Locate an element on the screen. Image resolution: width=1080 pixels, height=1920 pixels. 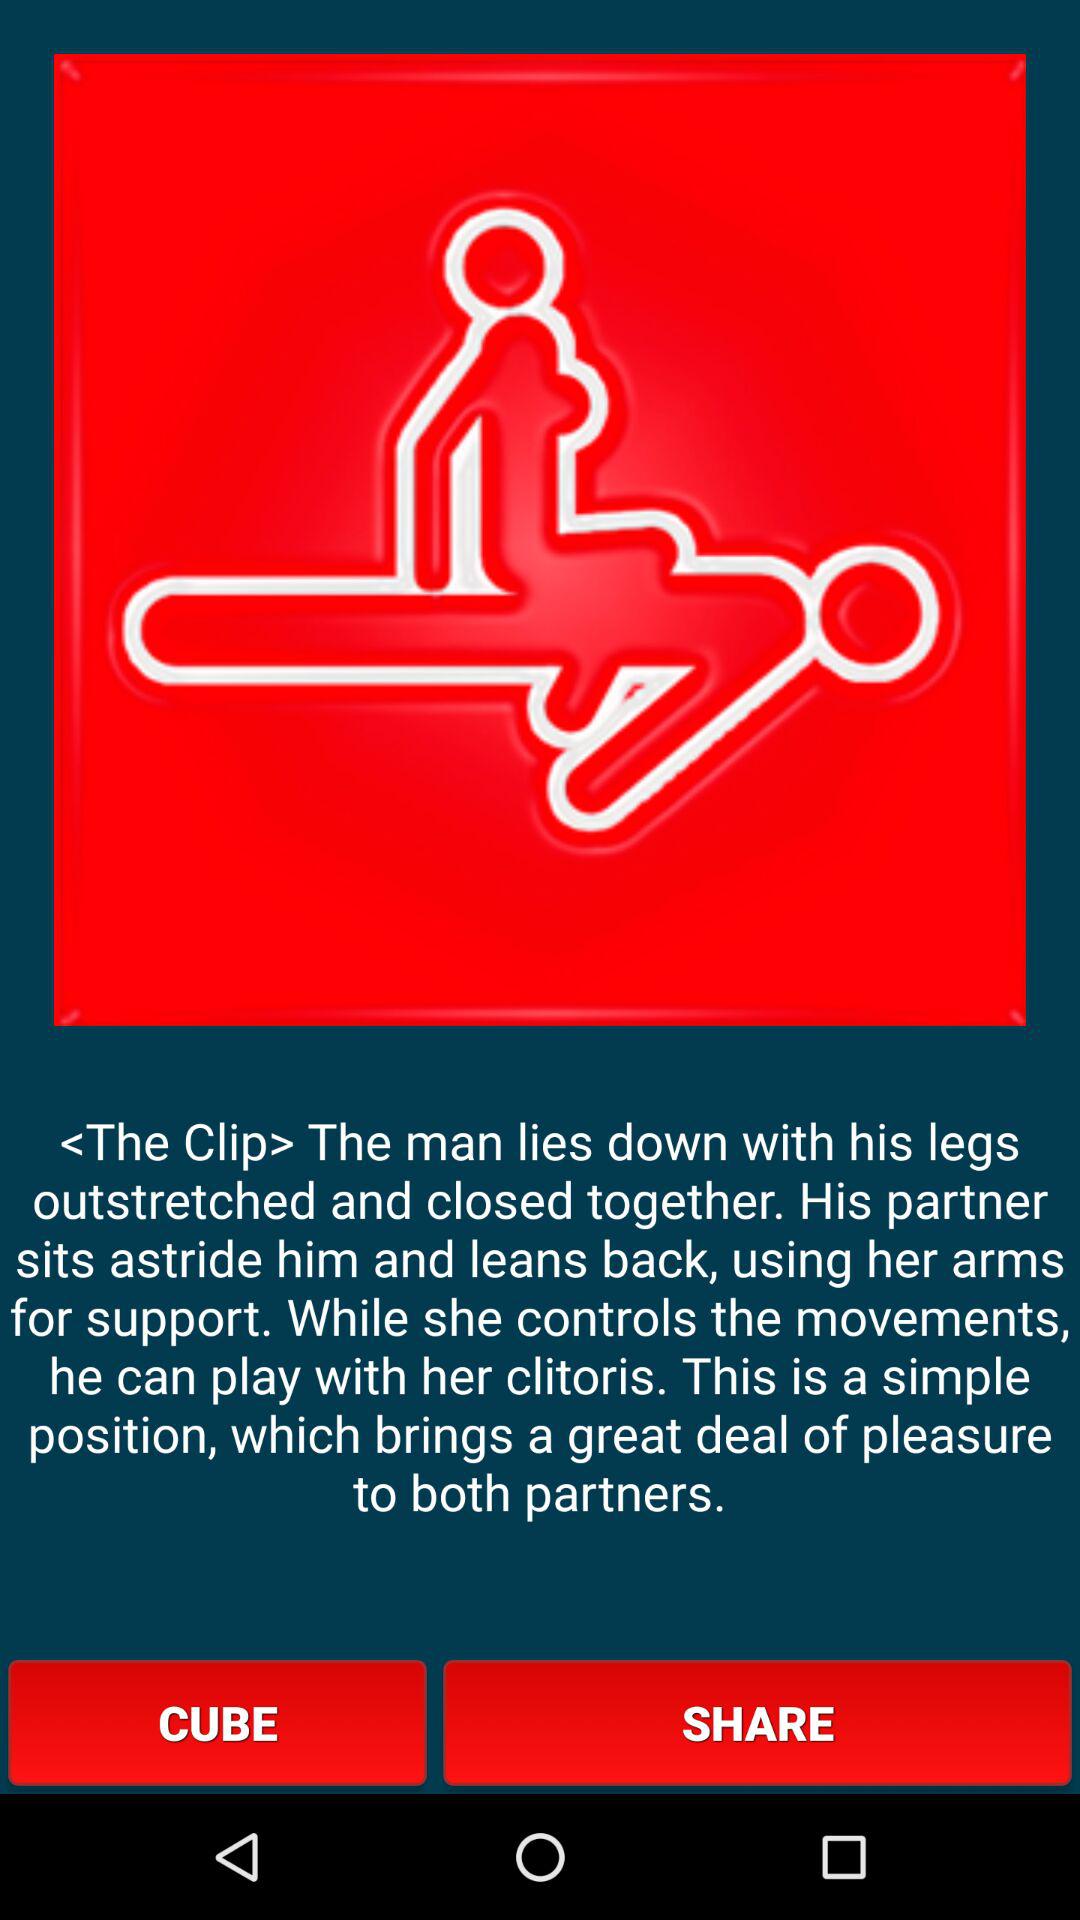
choose the share is located at coordinates (757, 1722).